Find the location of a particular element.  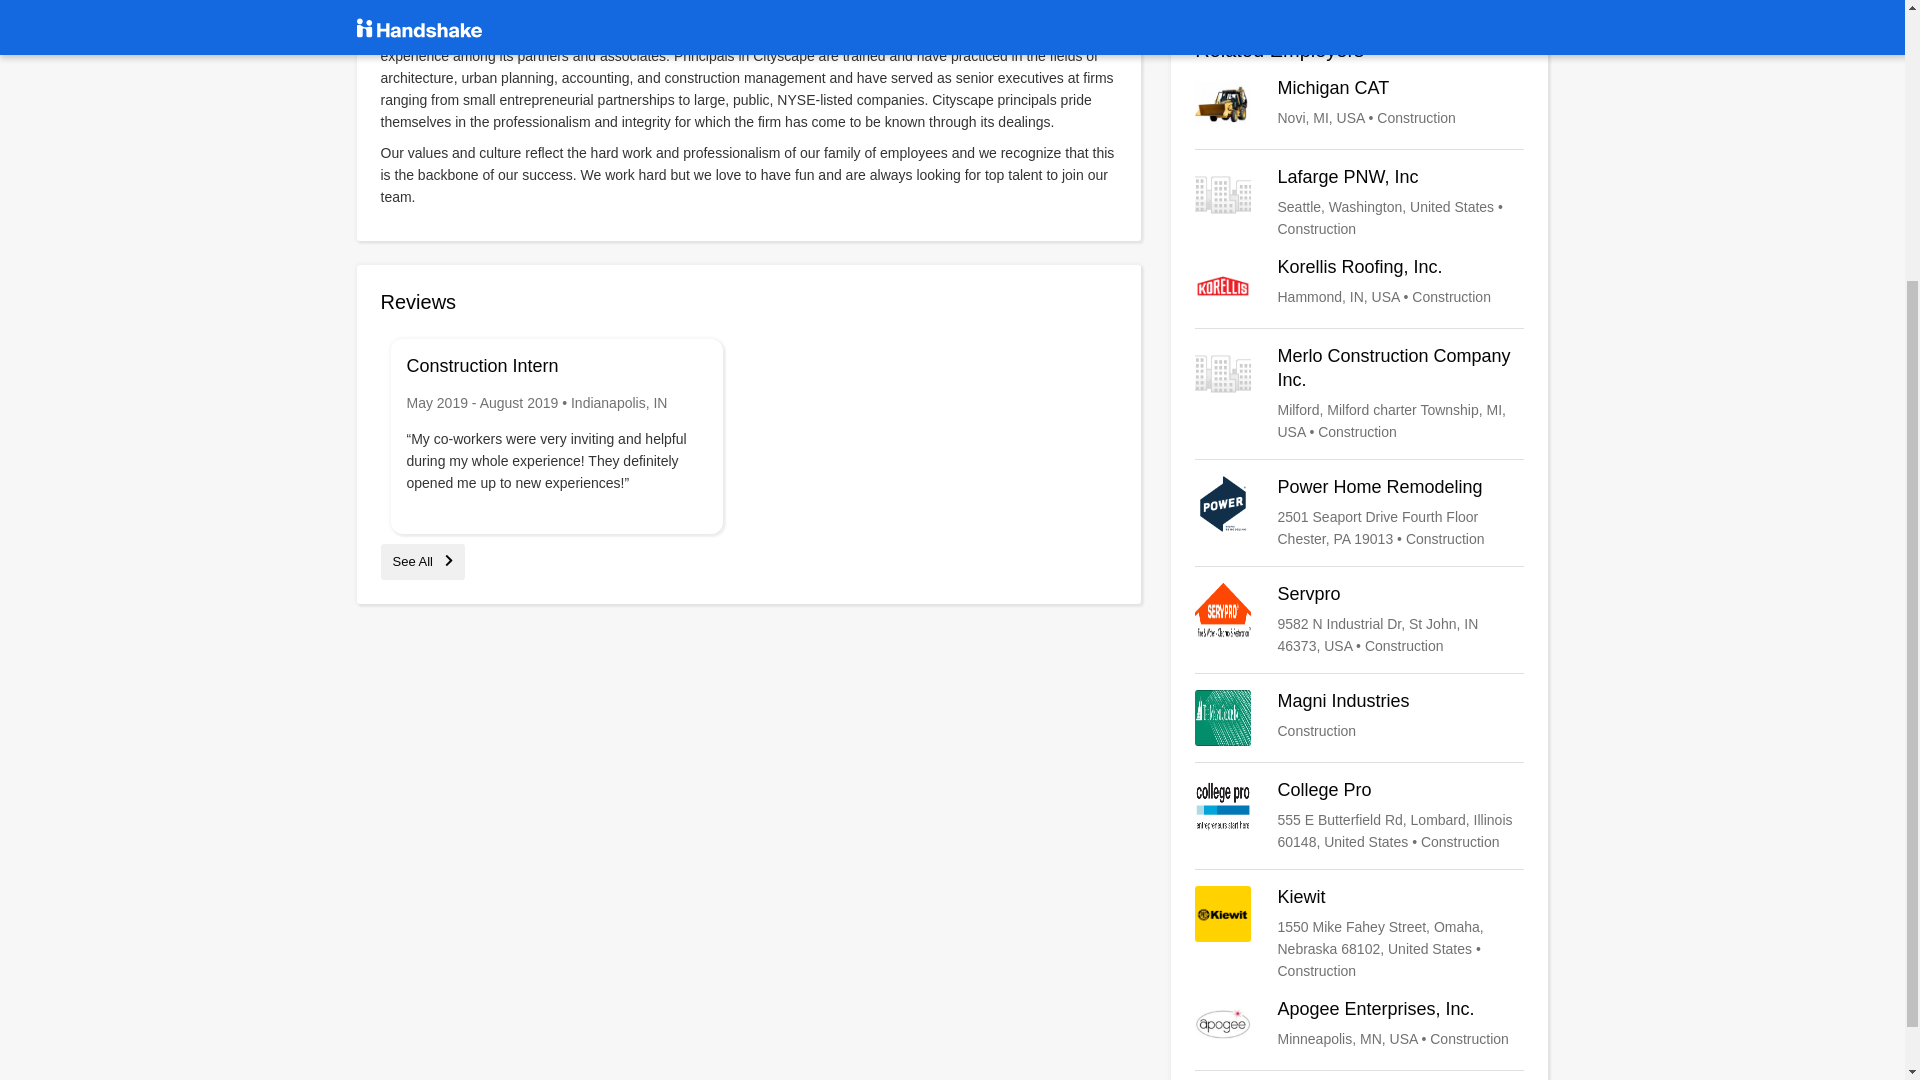

College Pro is located at coordinates (1359, 816).